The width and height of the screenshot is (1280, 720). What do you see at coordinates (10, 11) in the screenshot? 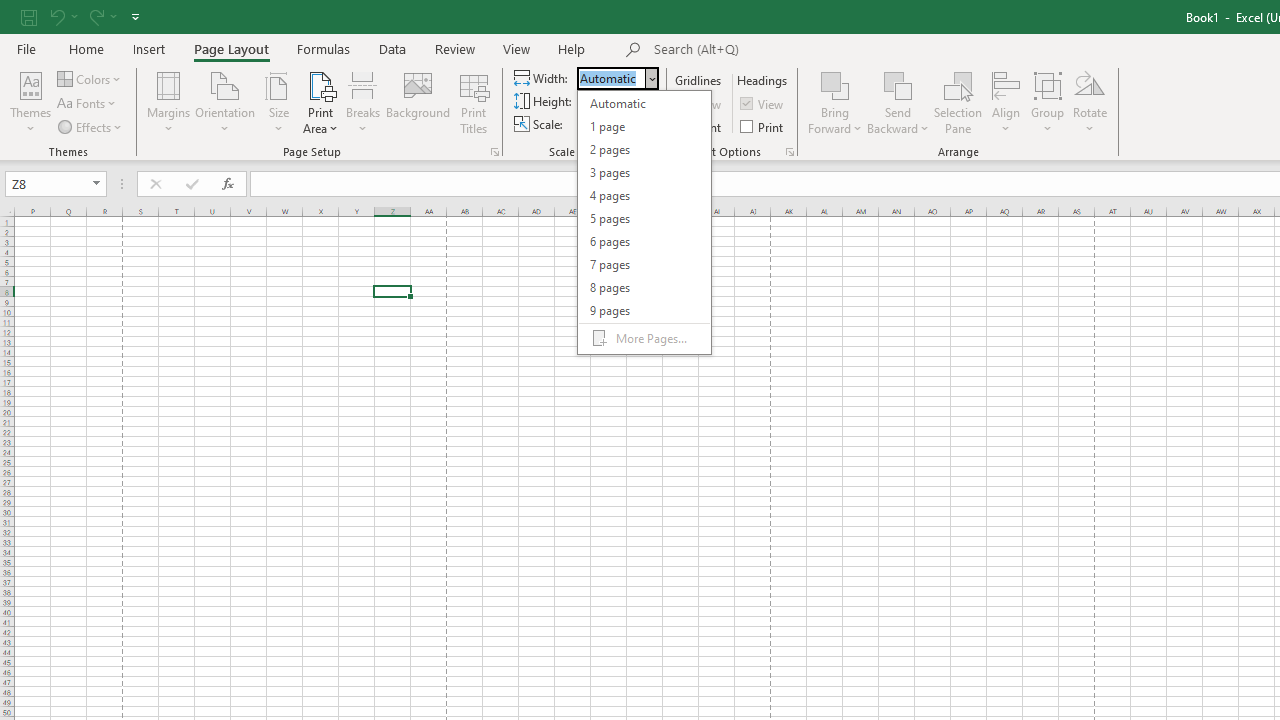
I see `System` at bounding box center [10, 11].